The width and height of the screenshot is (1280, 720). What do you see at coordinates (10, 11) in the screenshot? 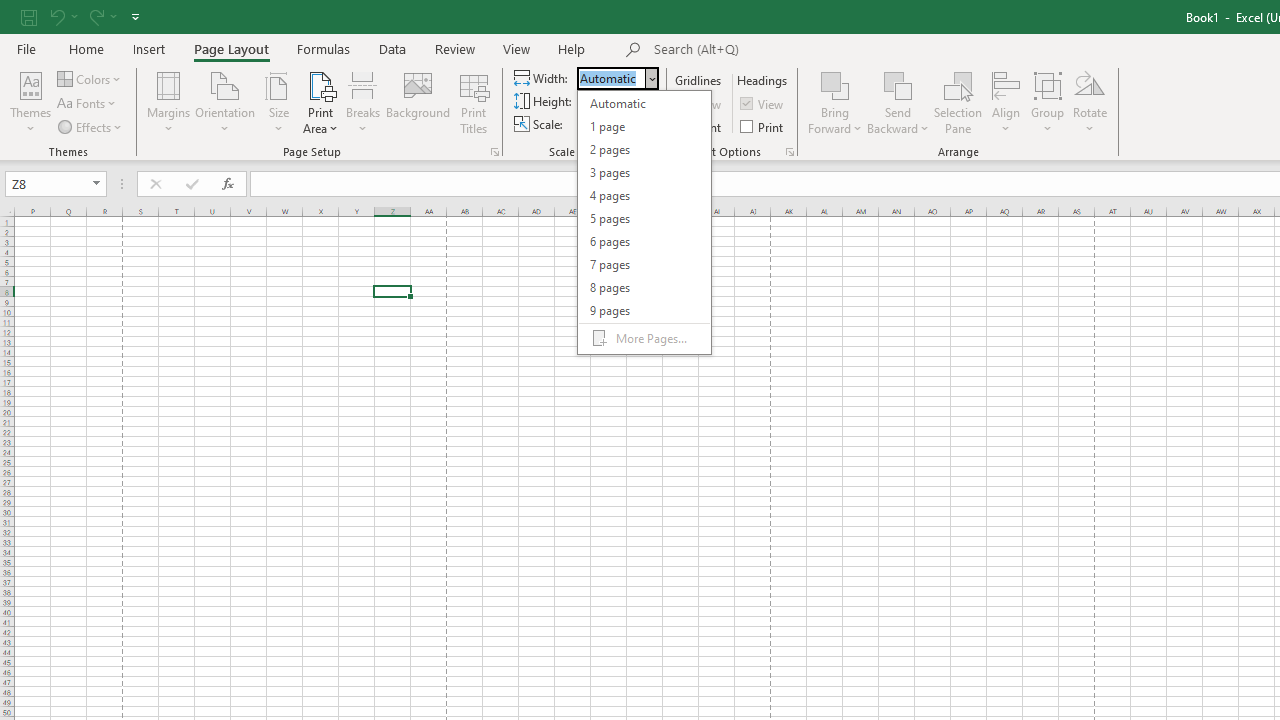
I see `System` at bounding box center [10, 11].